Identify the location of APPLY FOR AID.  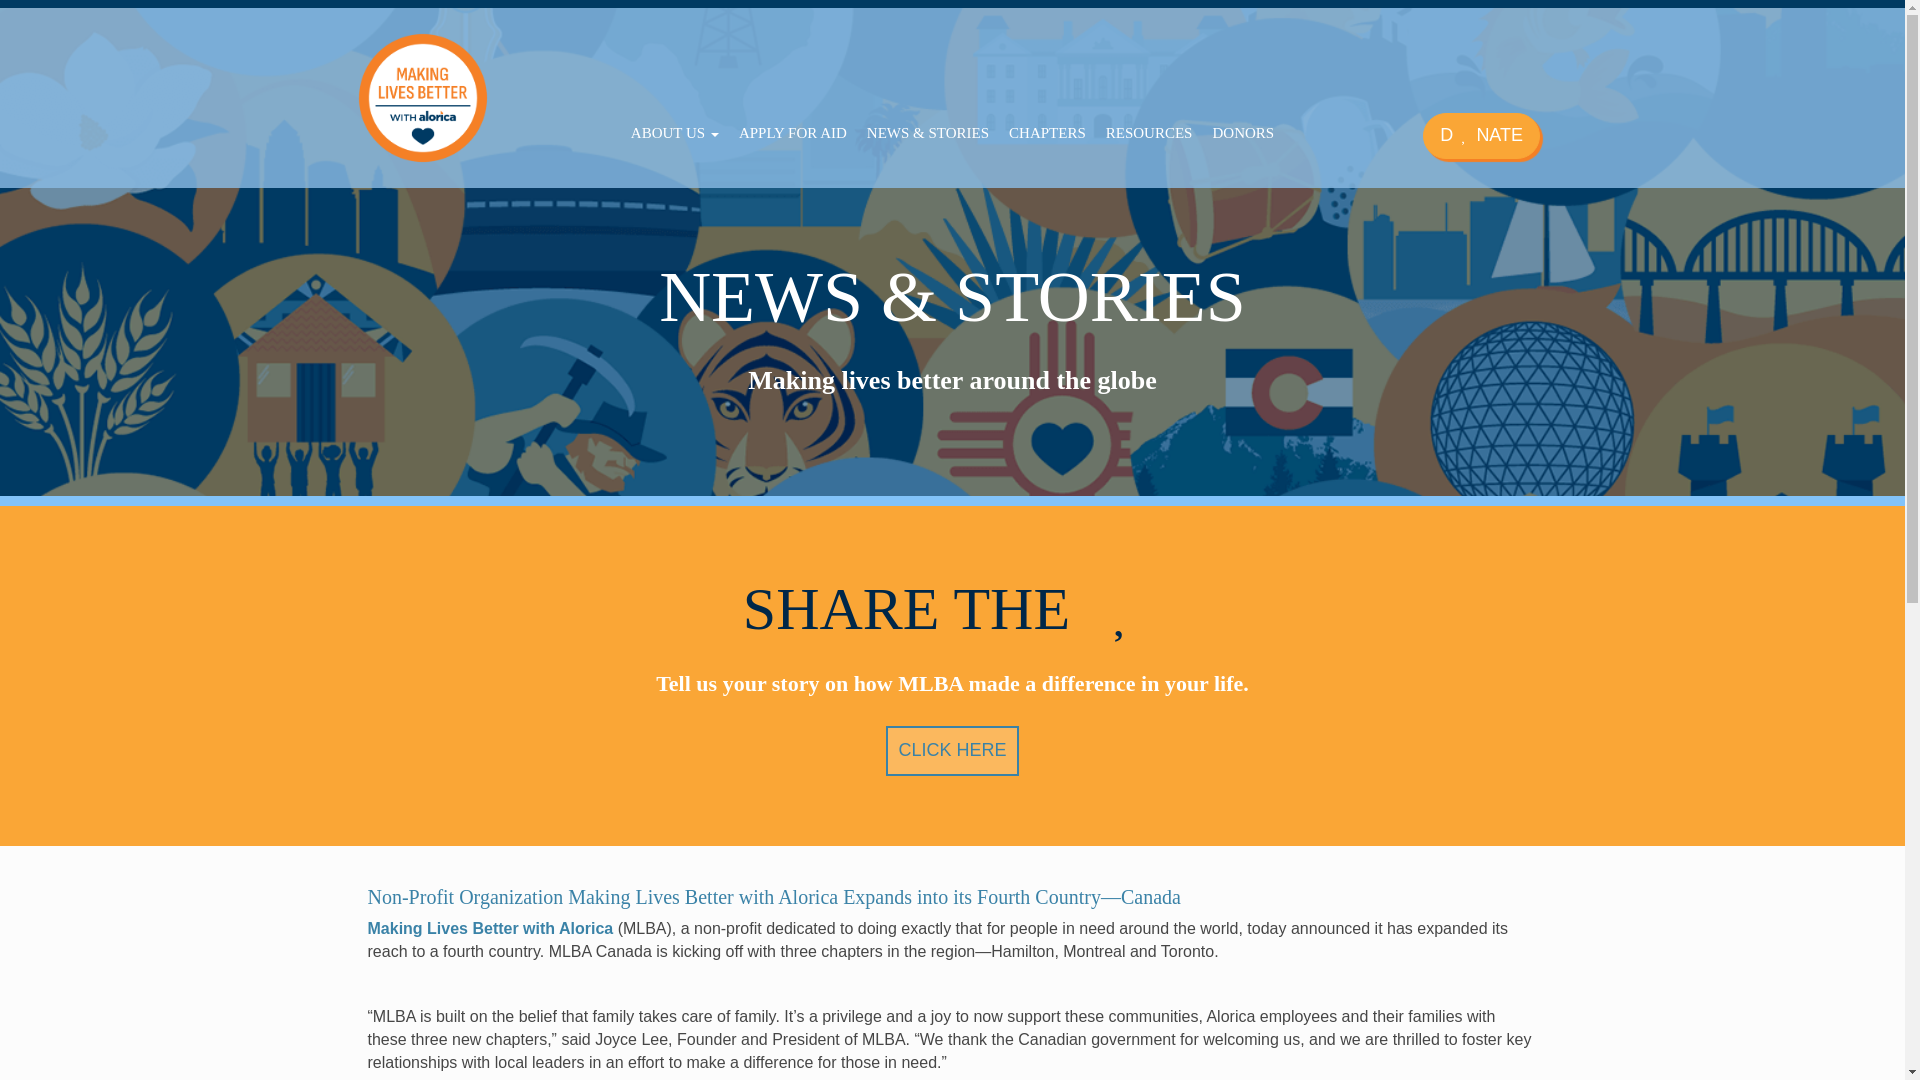
(792, 133).